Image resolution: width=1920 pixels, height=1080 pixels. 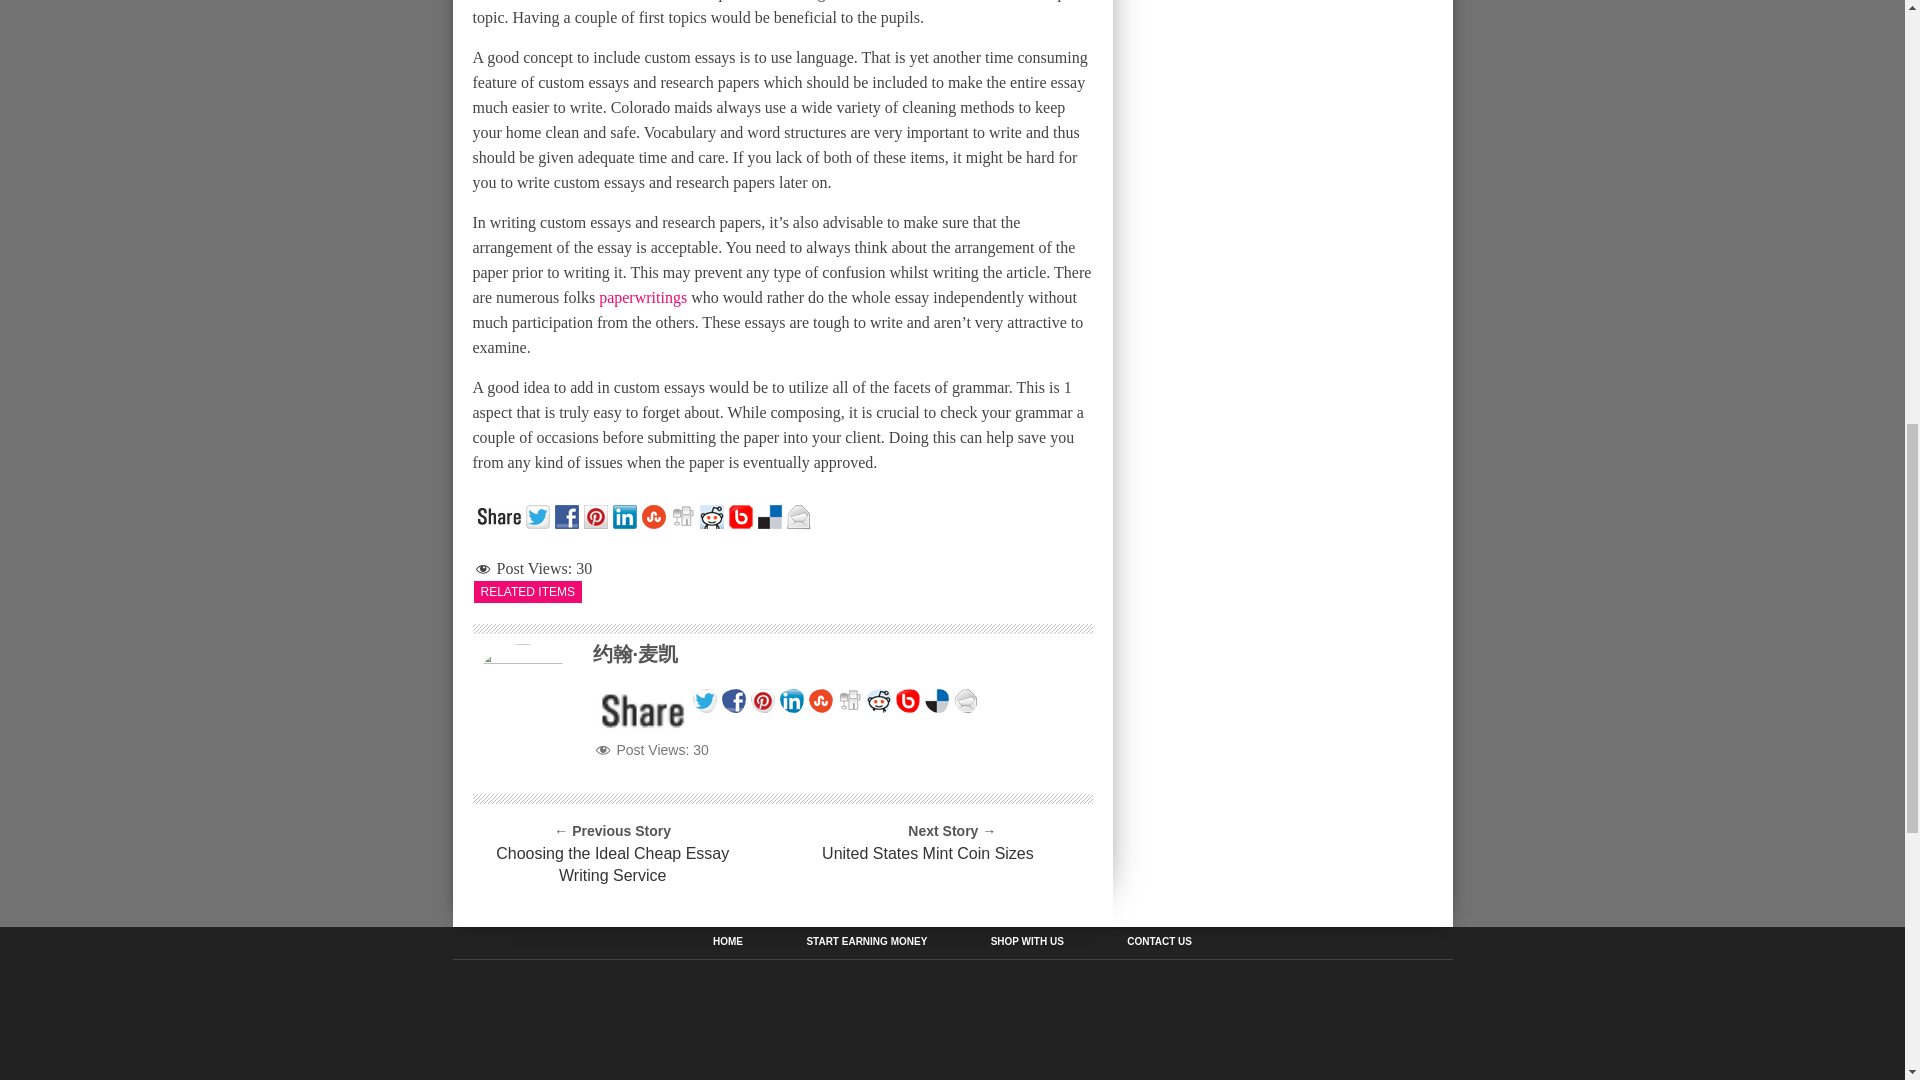 I want to click on Reddit, so click(x=714, y=514).